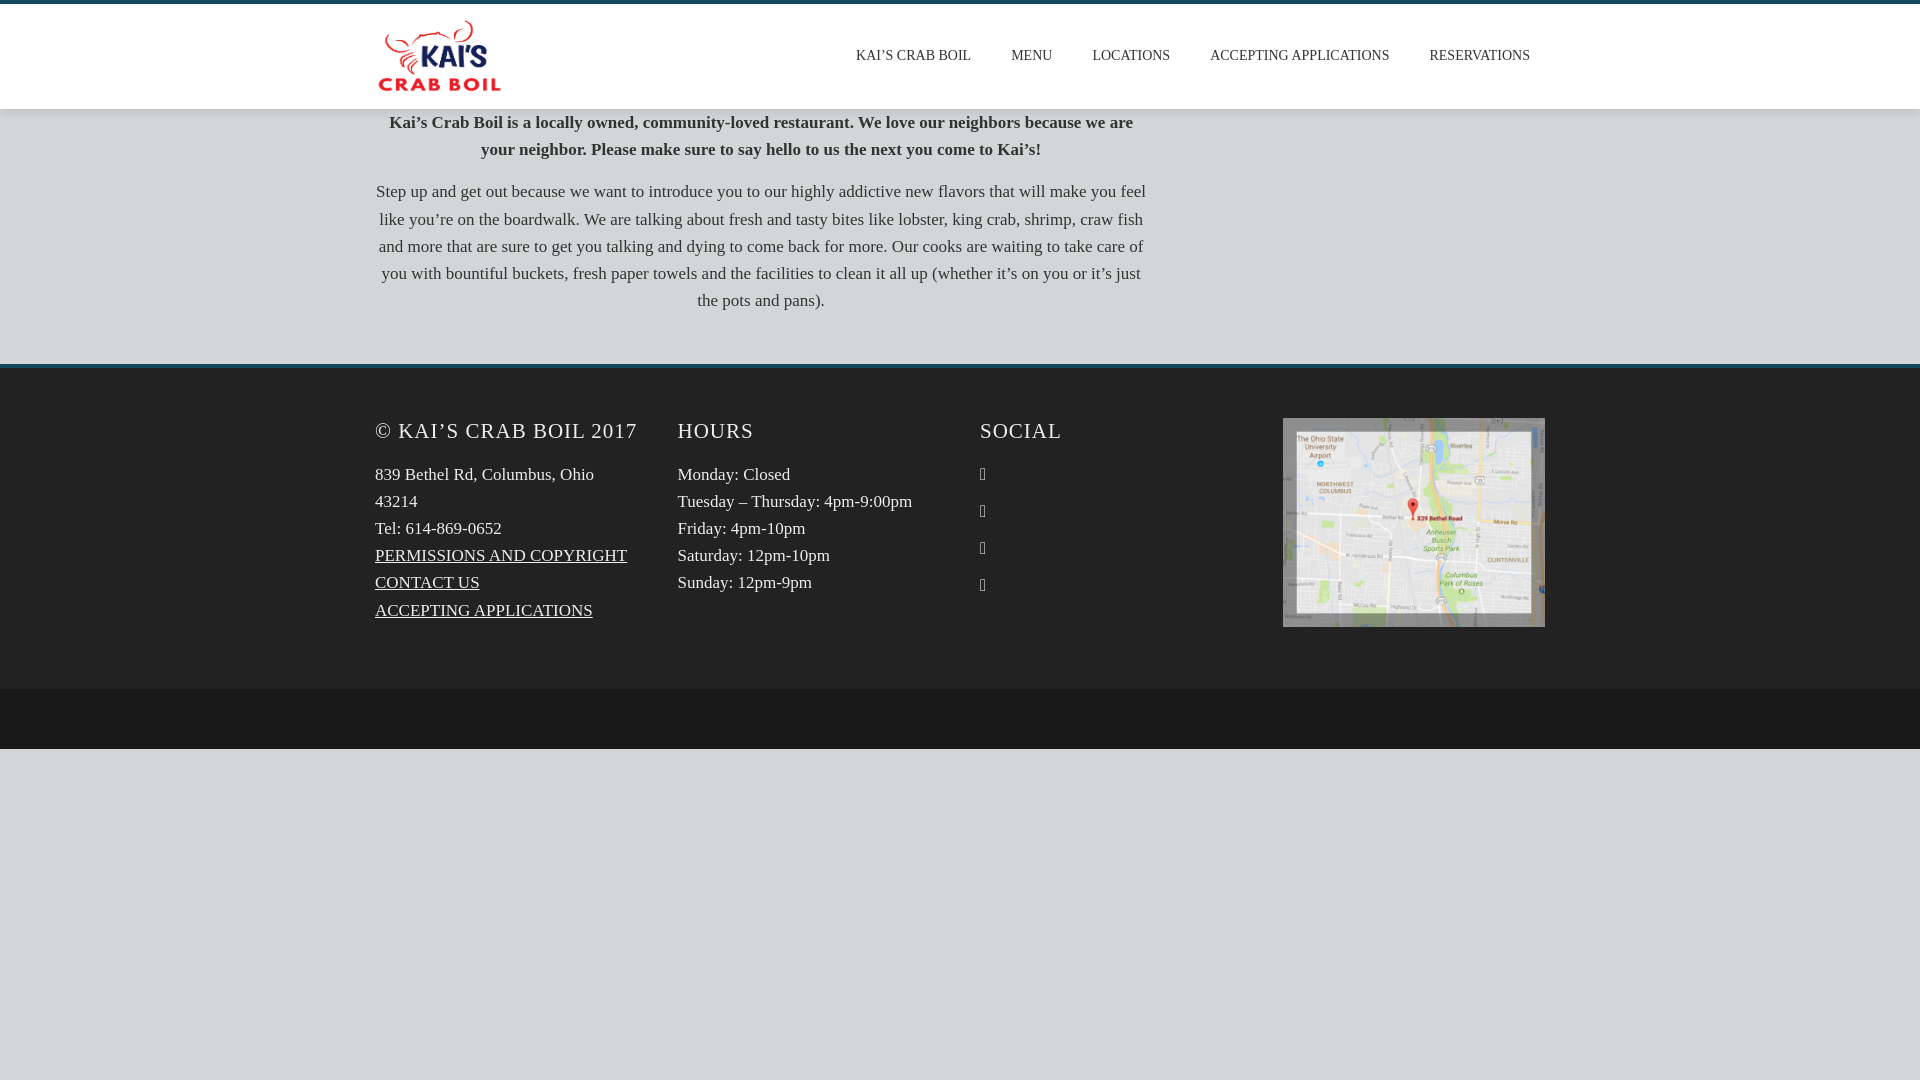  What do you see at coordinates (1298, 56) in the screenshot?
I see `ACCEPTING APPLICATIONS` at bounding box center [1298, 56].